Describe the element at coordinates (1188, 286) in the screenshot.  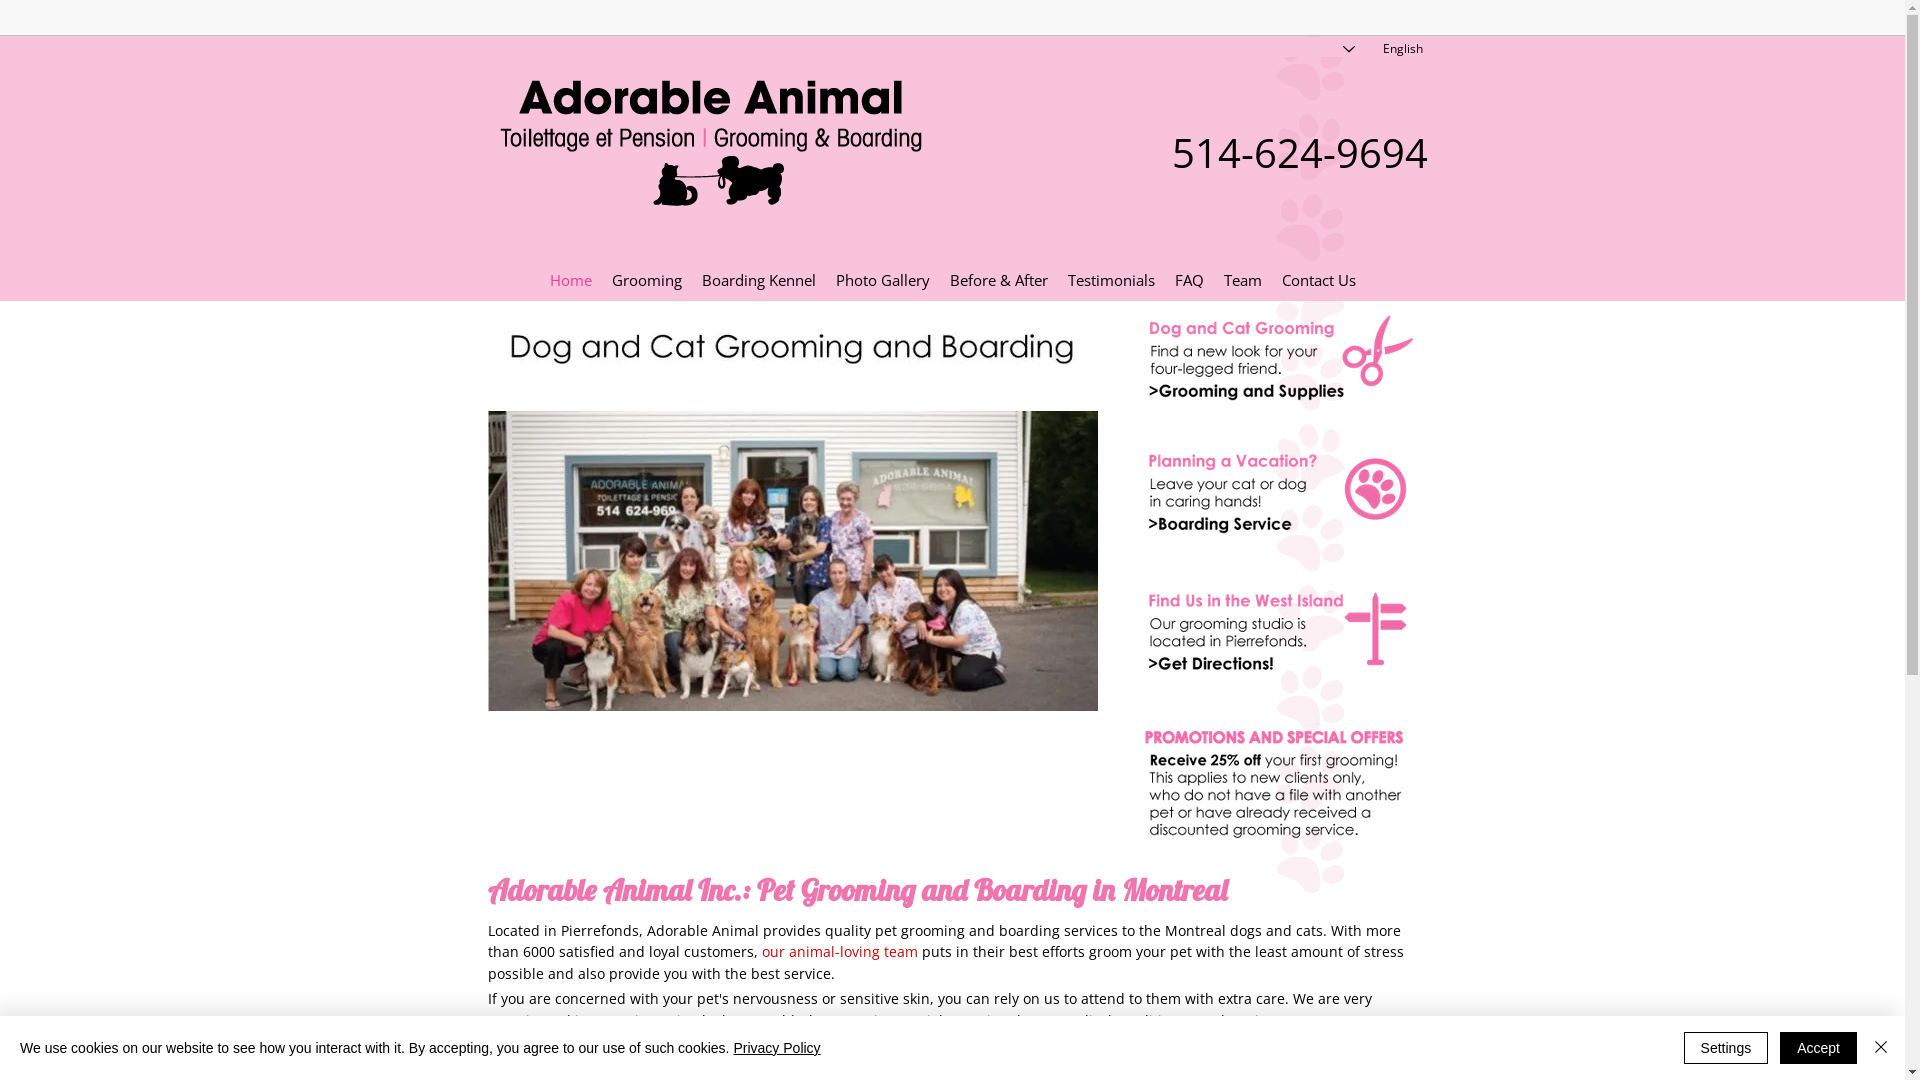
I see `FAQ` at that location.